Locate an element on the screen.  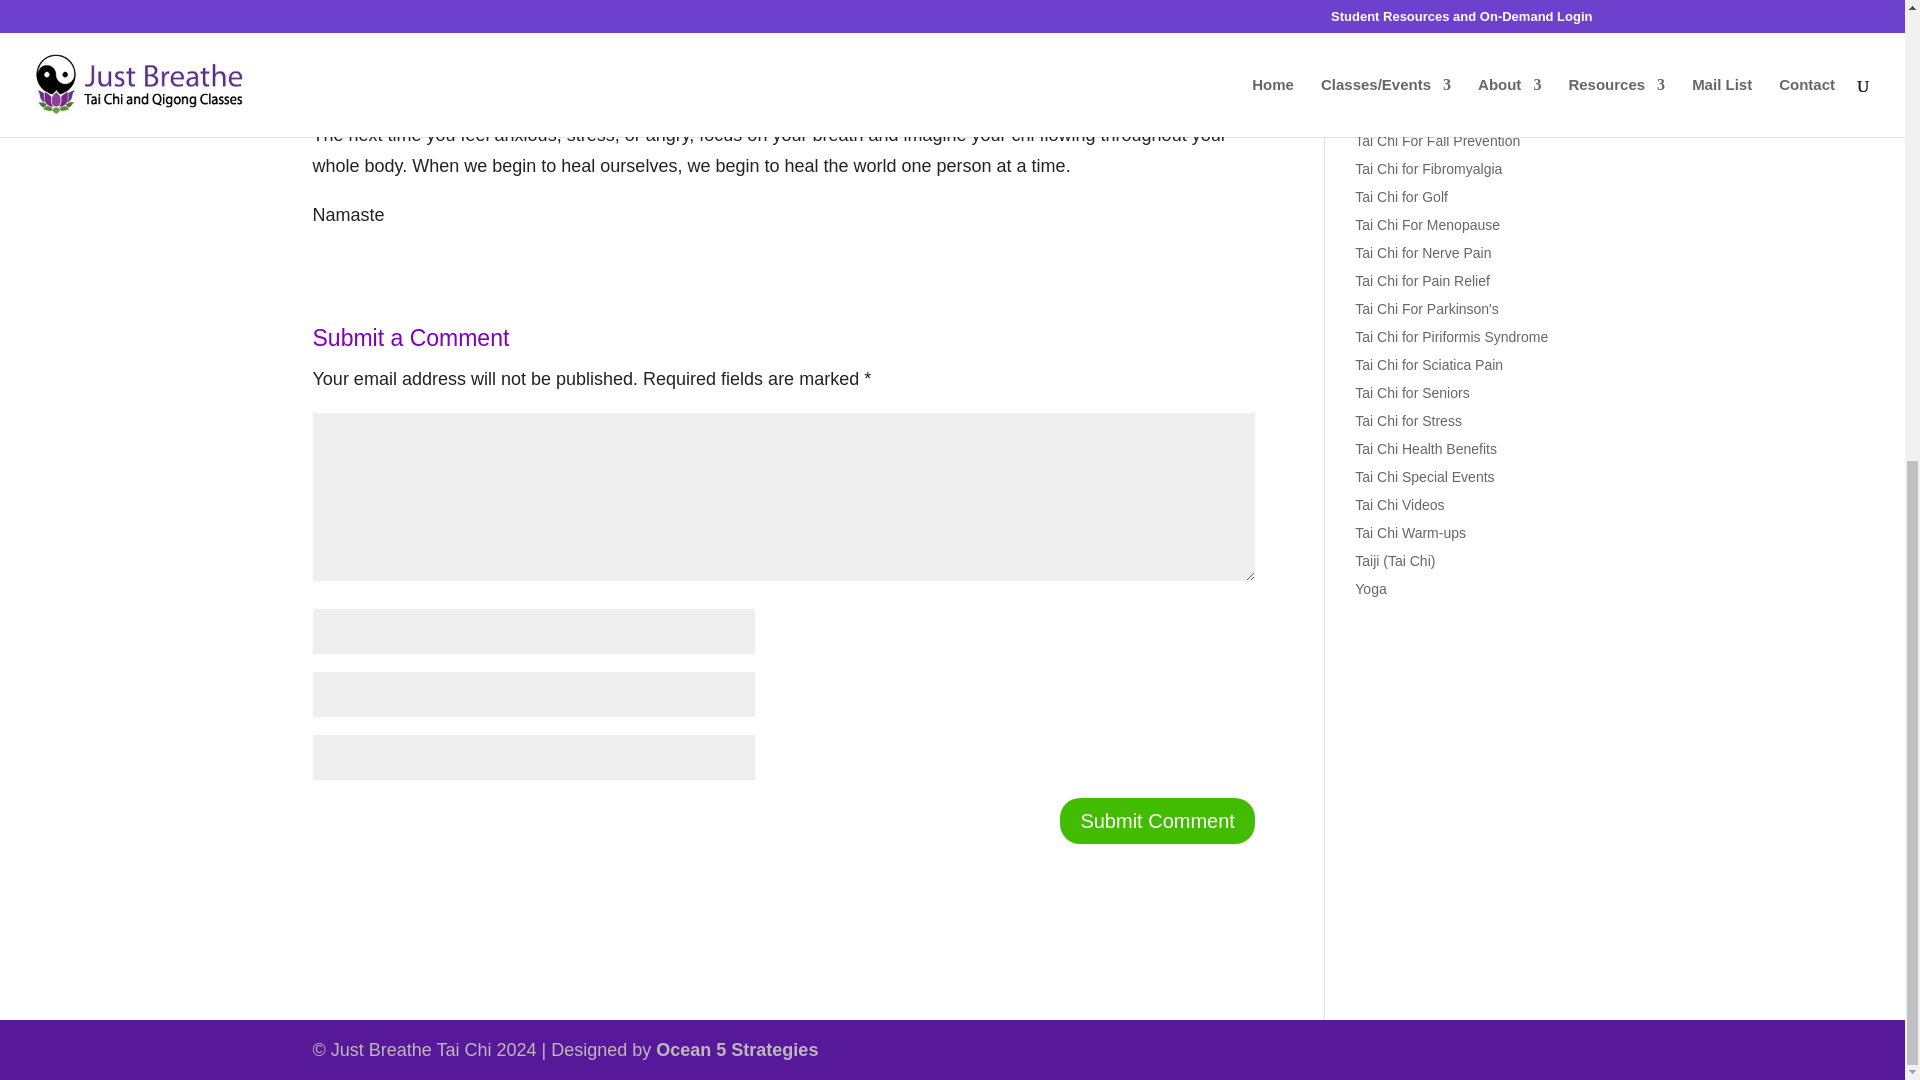
Submit Comment is located at coordinates (1157, 820).